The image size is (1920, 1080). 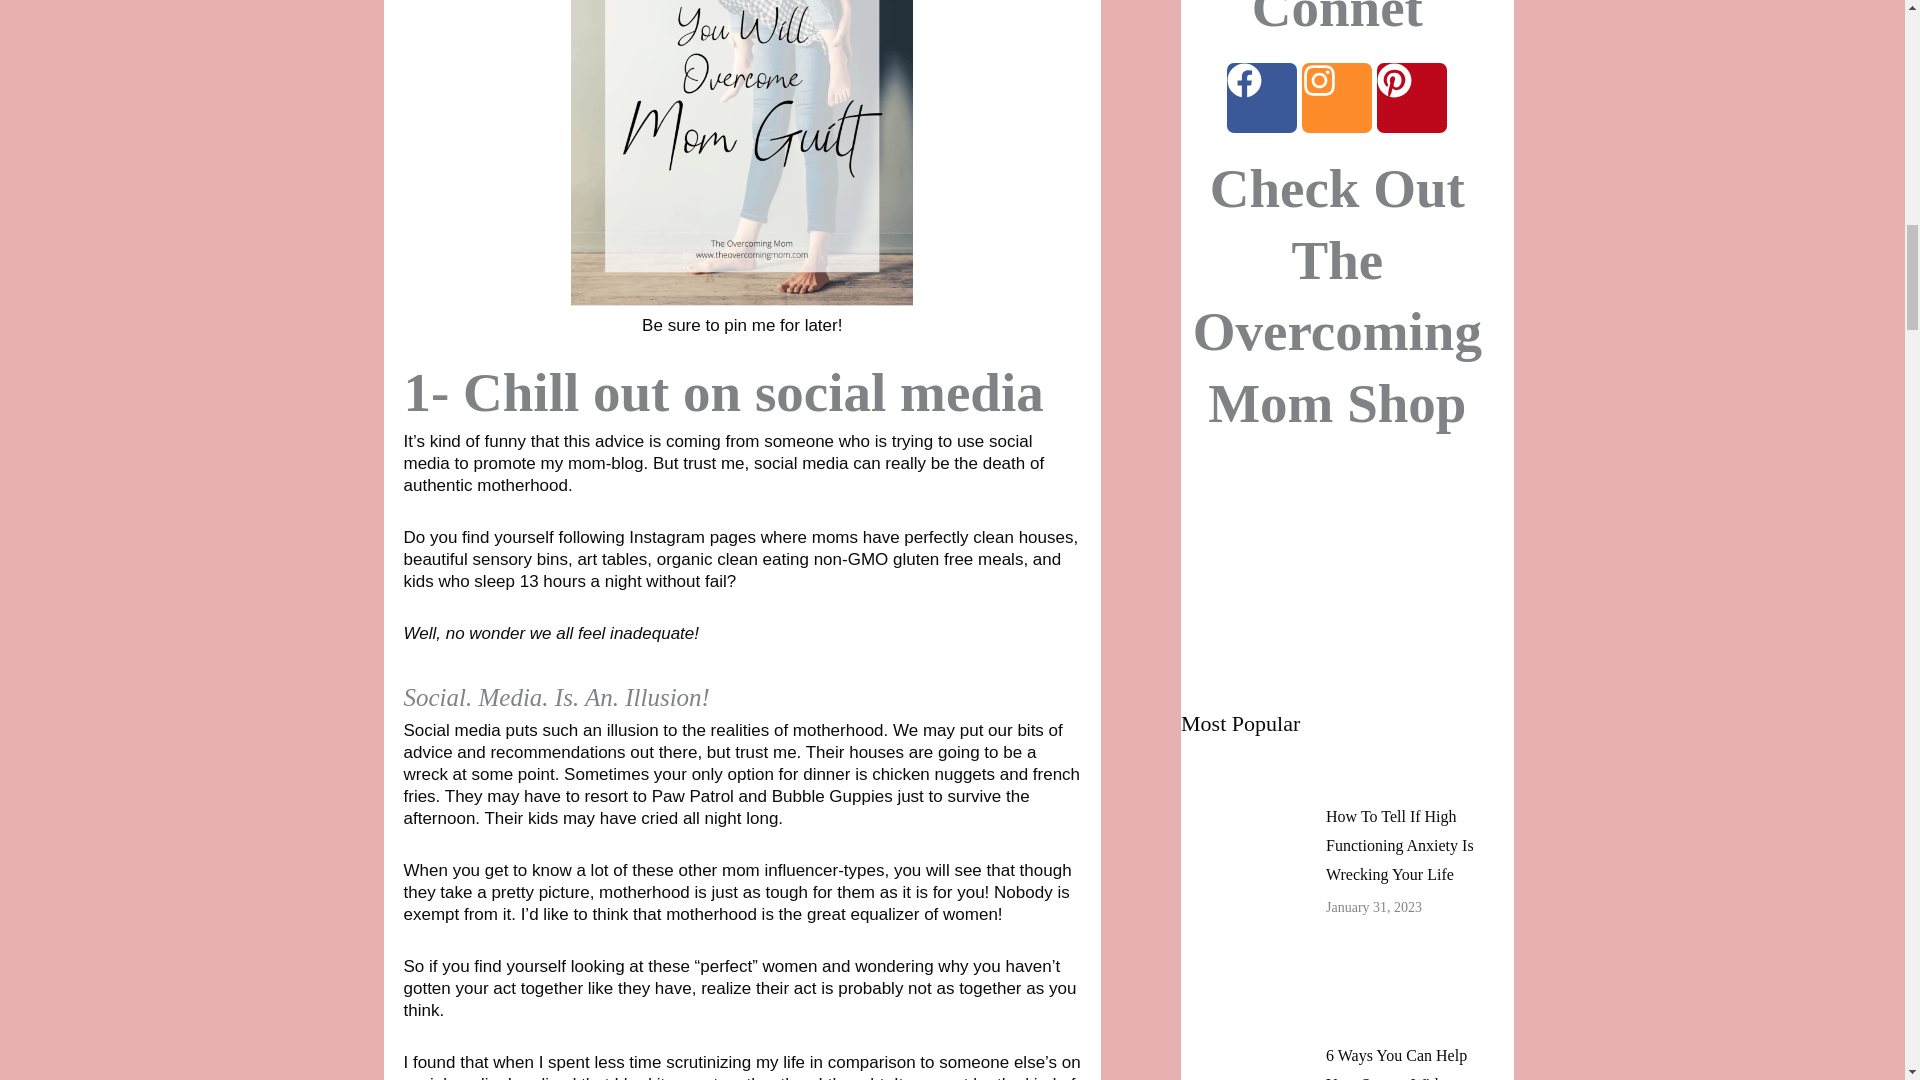 What do you see at coordinates (1336, 97) in the screenshot?
I see `Instagram` at bounding box center [1336, 97].